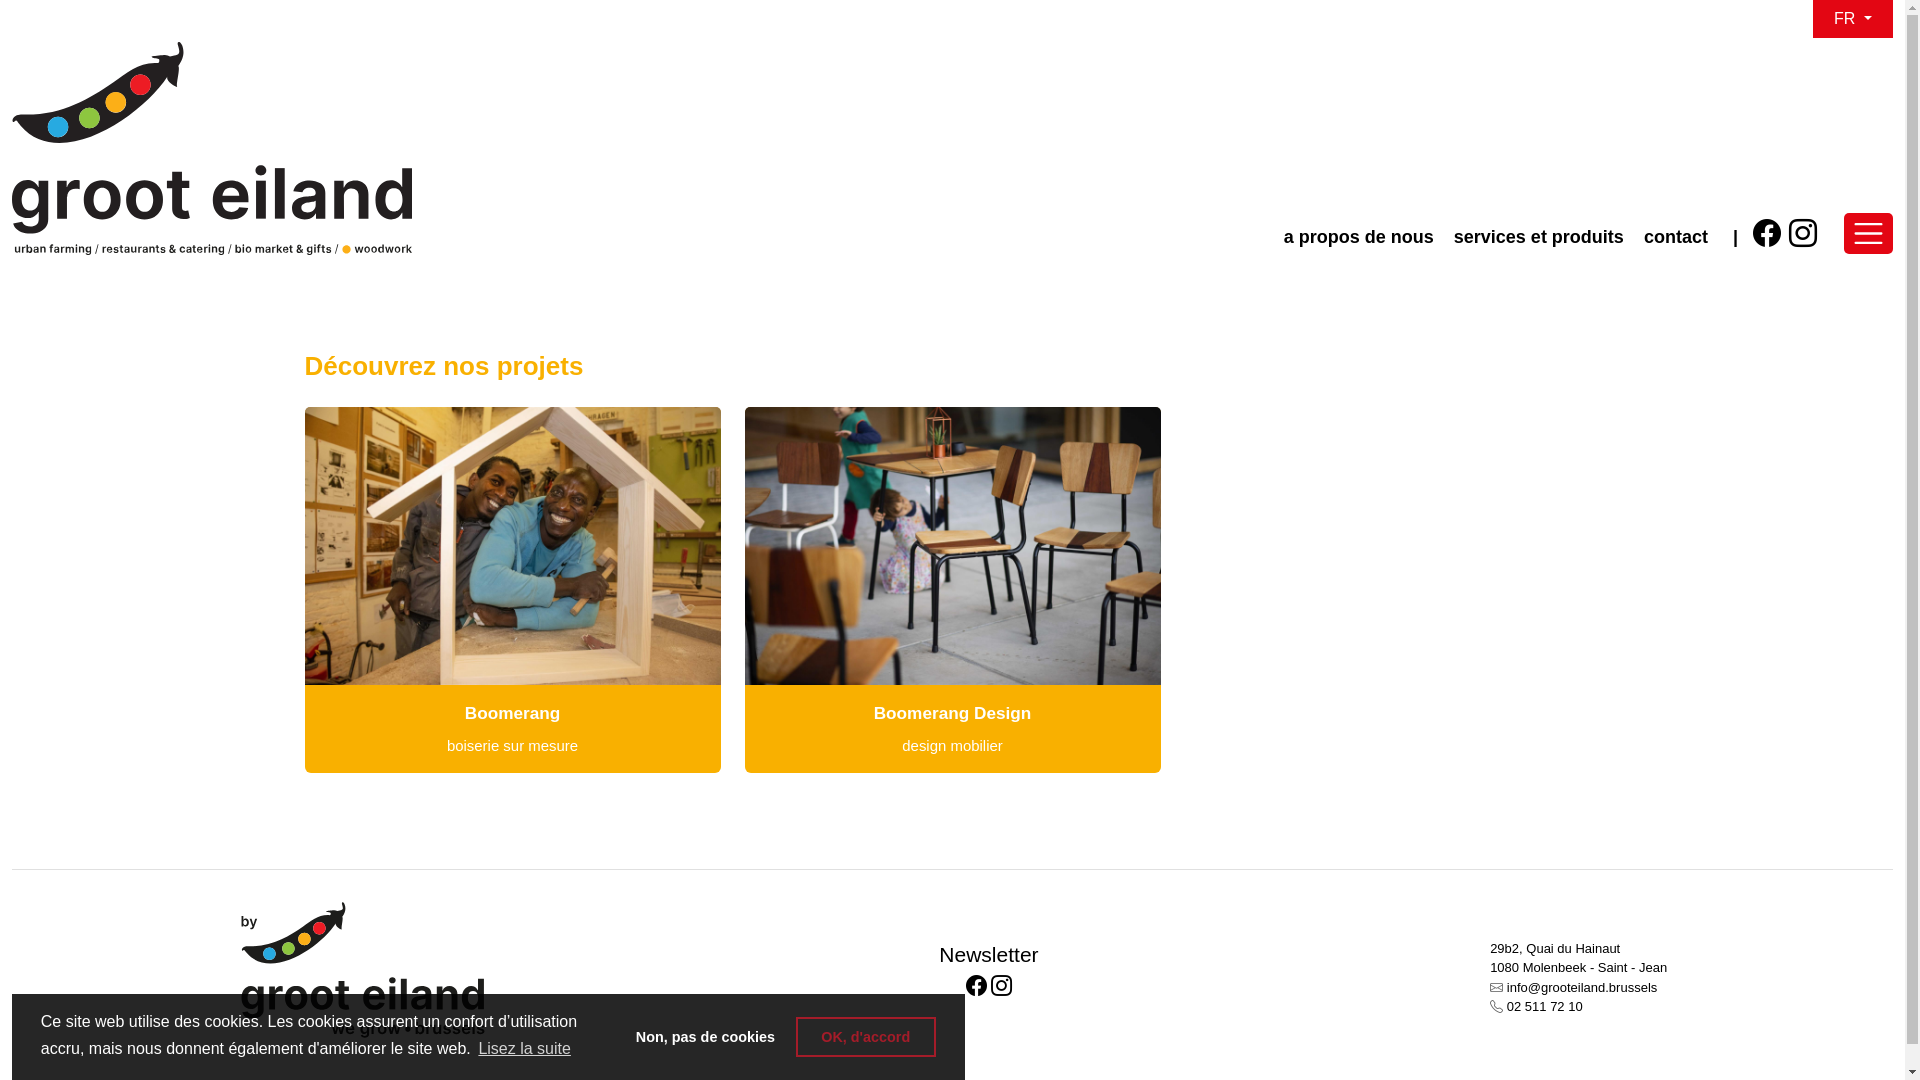  Describe the element at coordinates (524, 1049) in the screenshot. I see `Lisez la suite` at that location.